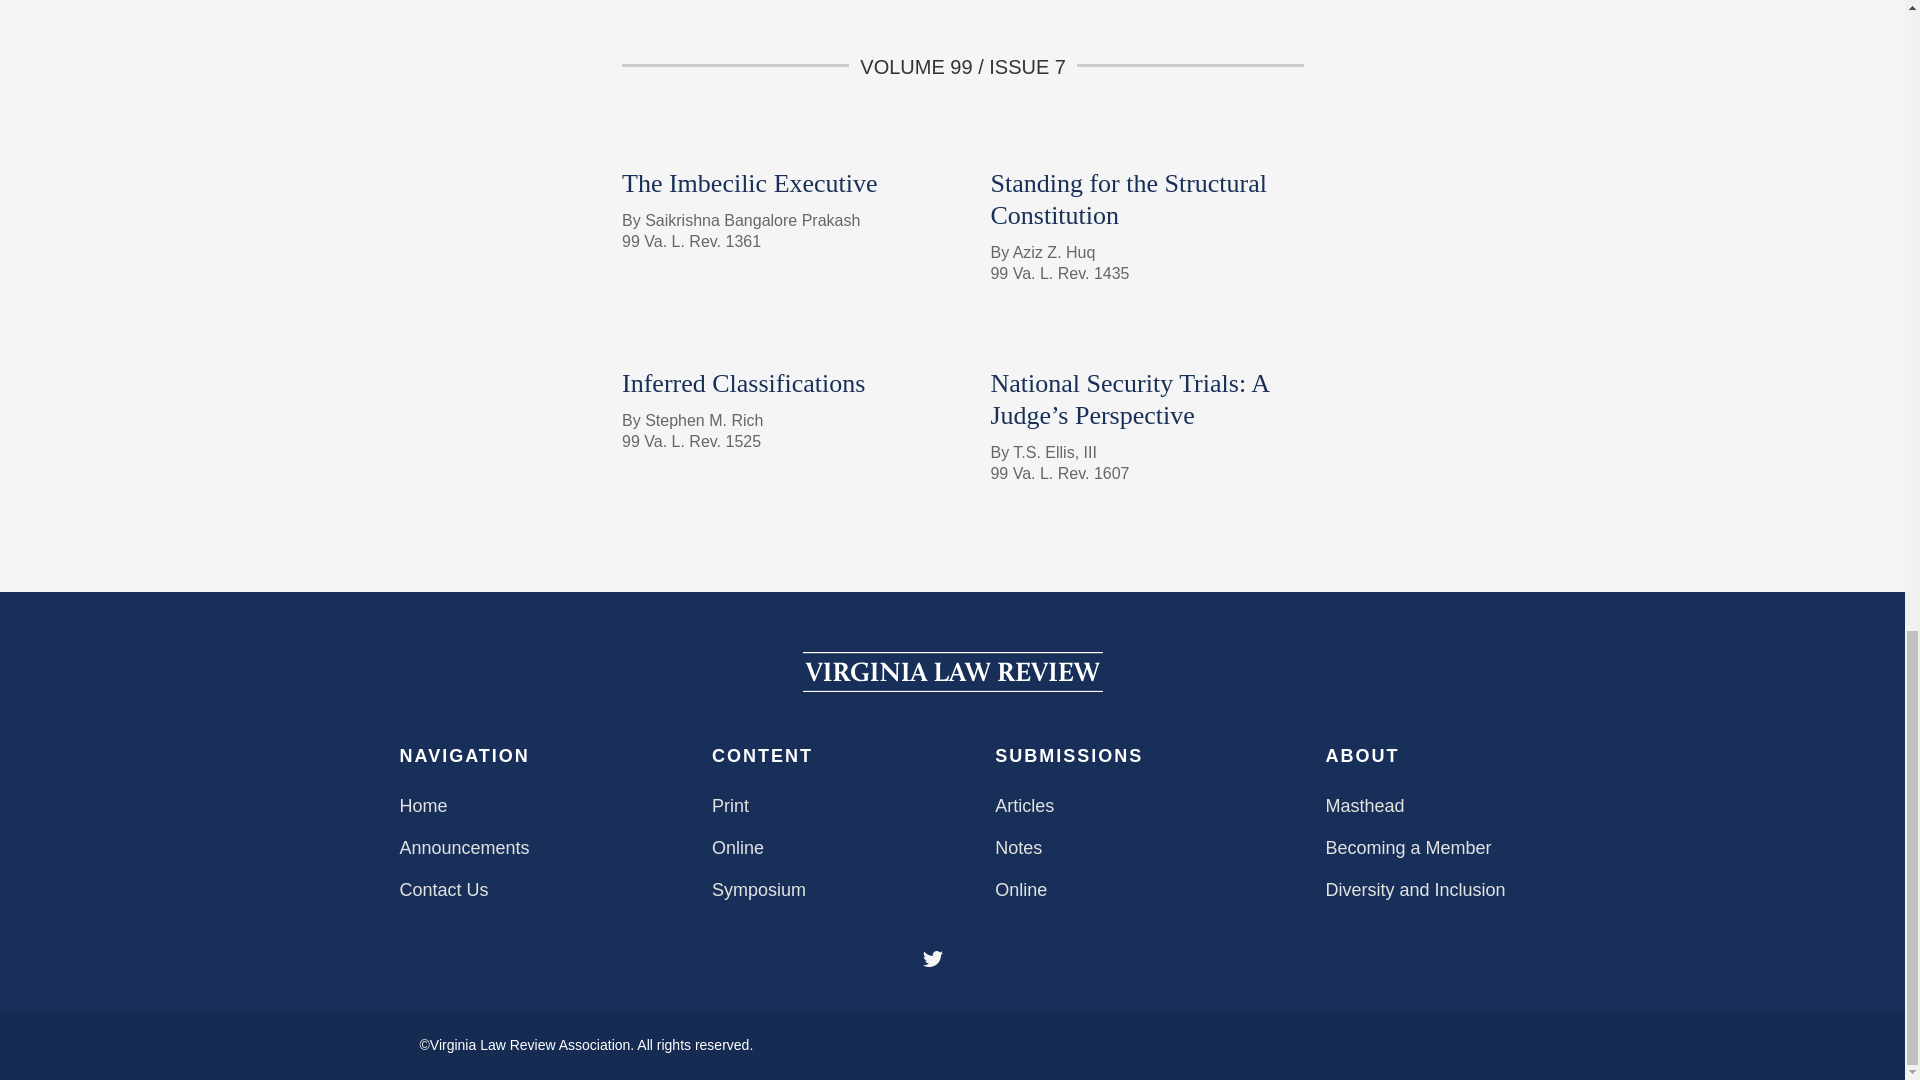 The image size is (1920, 1080). Describe the element at coordinates (1128, 199) in the screenshot. I see `Standing for the Structural Constitution` at that location.